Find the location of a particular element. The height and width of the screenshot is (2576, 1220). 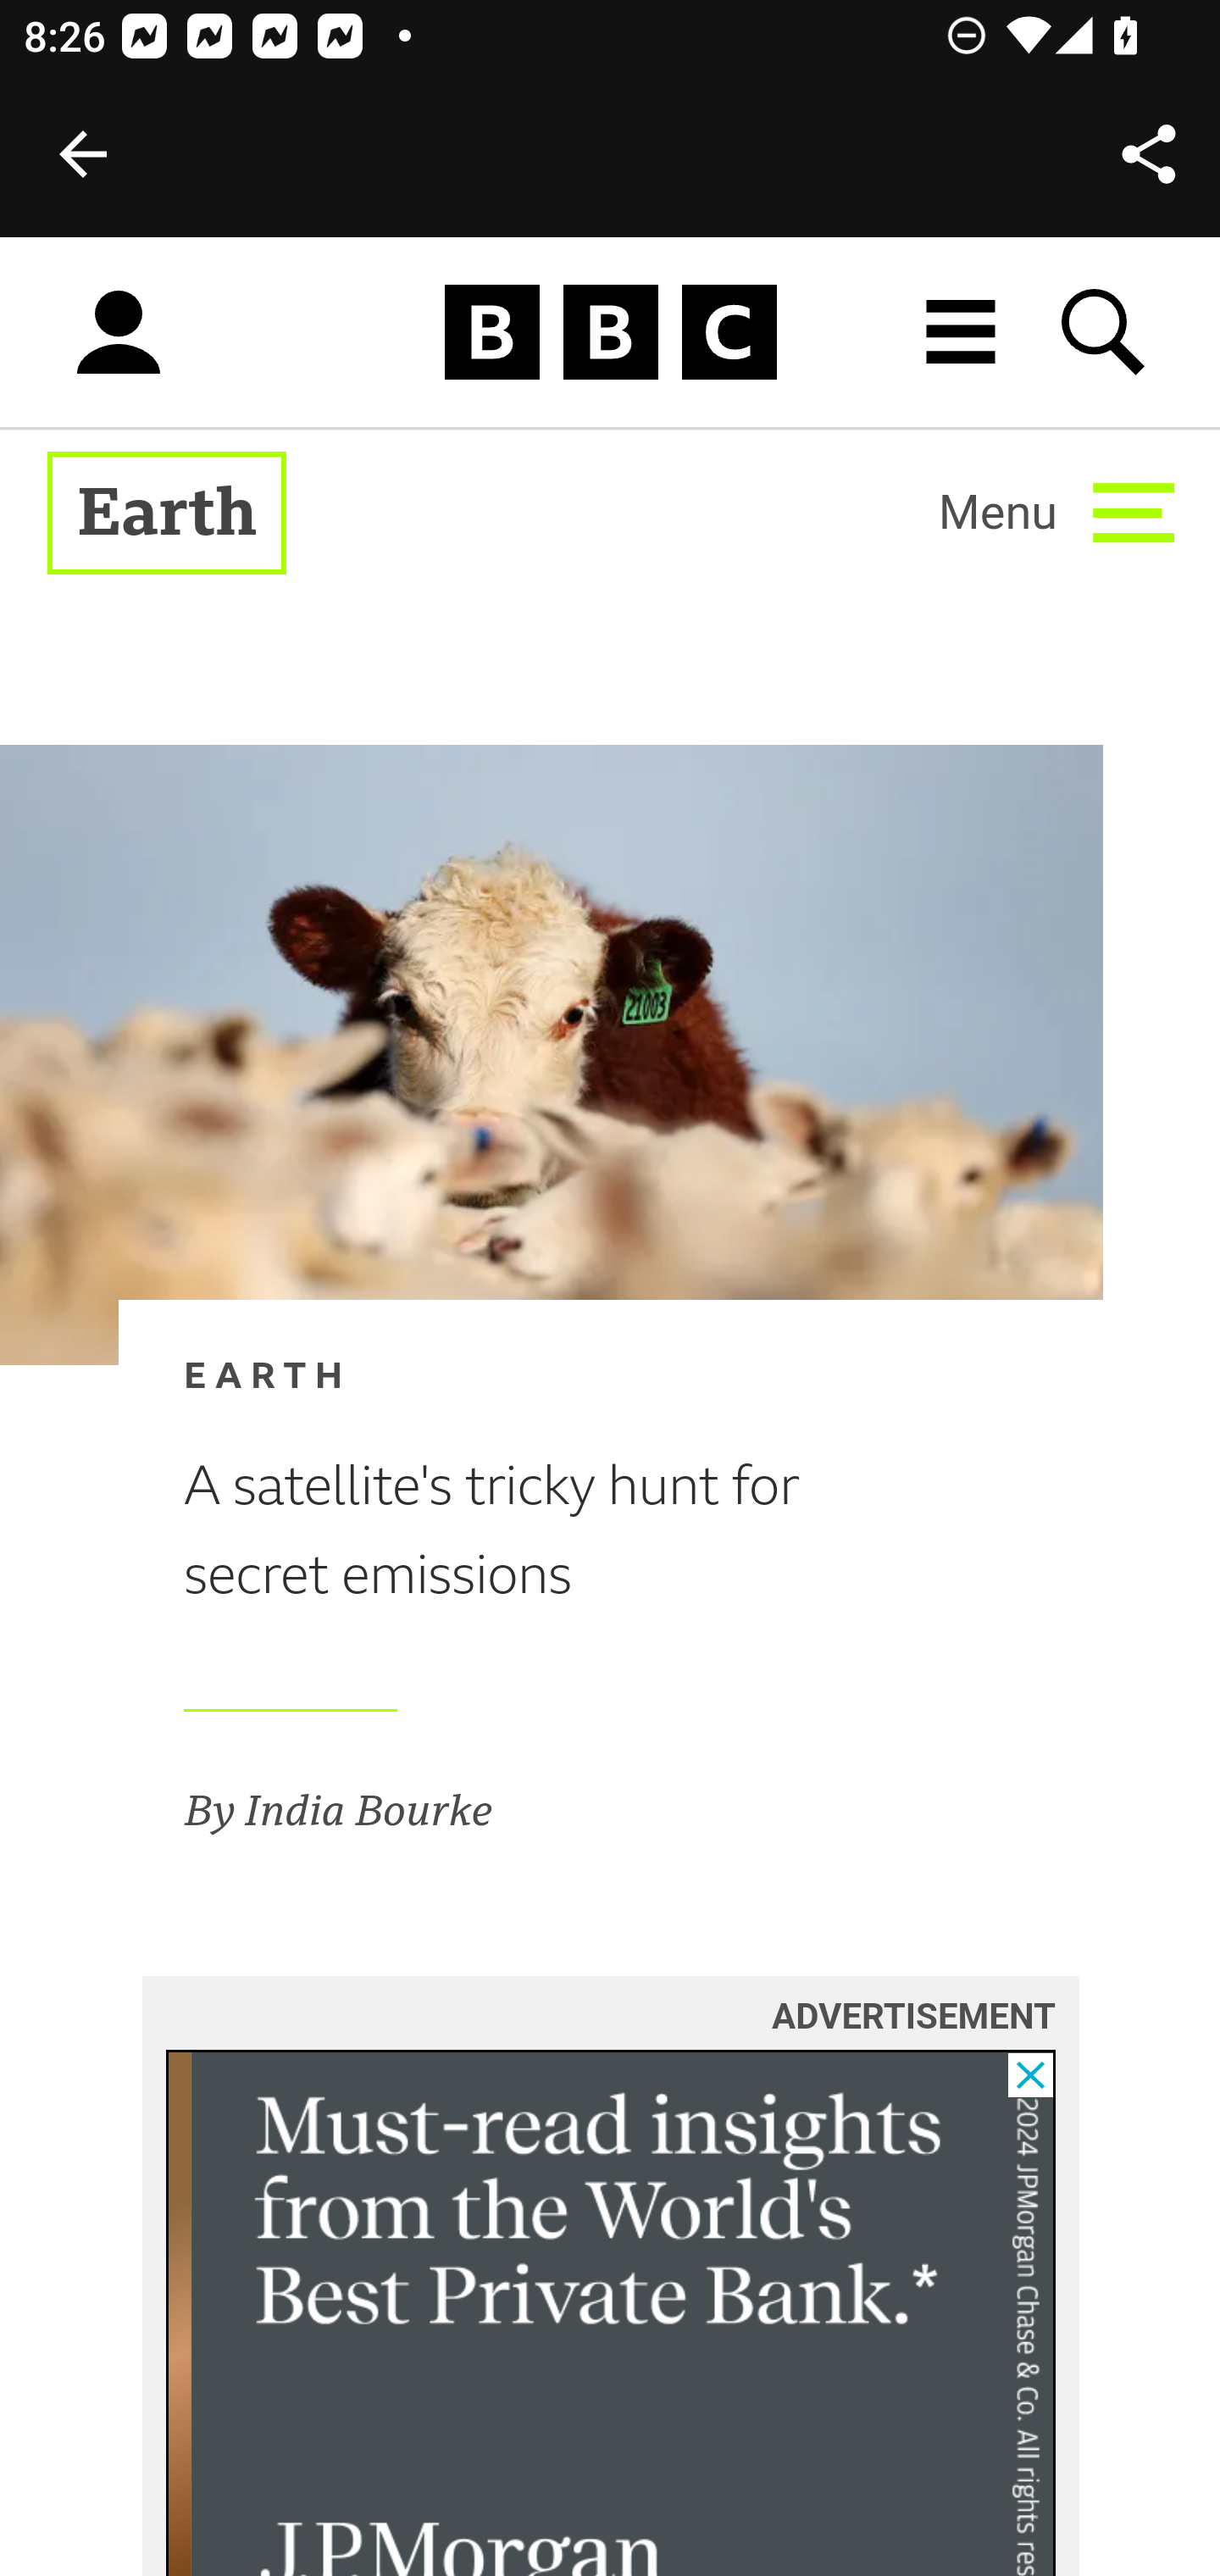

Cows at a dairy farm in New Zealand (Getty Images) is located at coordinates (552, 1054).